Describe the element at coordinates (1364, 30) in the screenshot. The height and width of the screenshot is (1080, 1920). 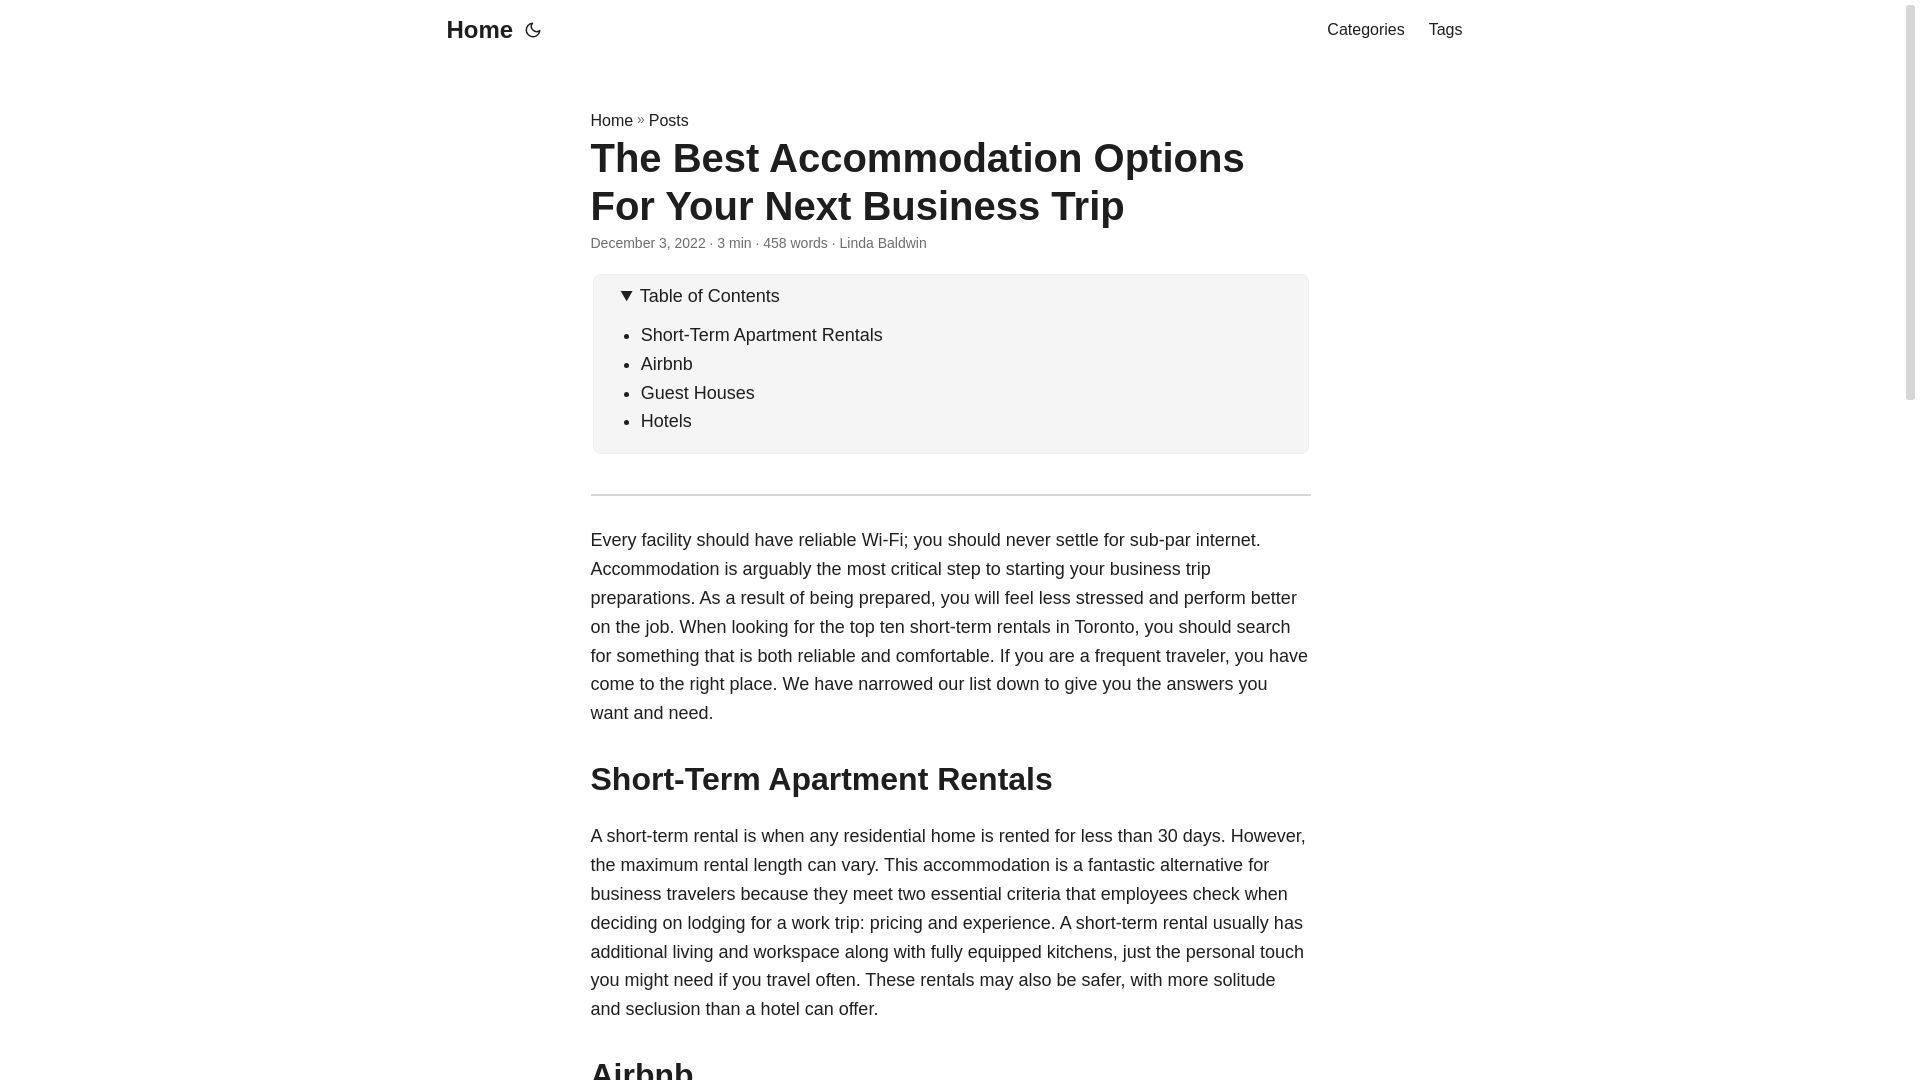
I see `Categories` at that location.